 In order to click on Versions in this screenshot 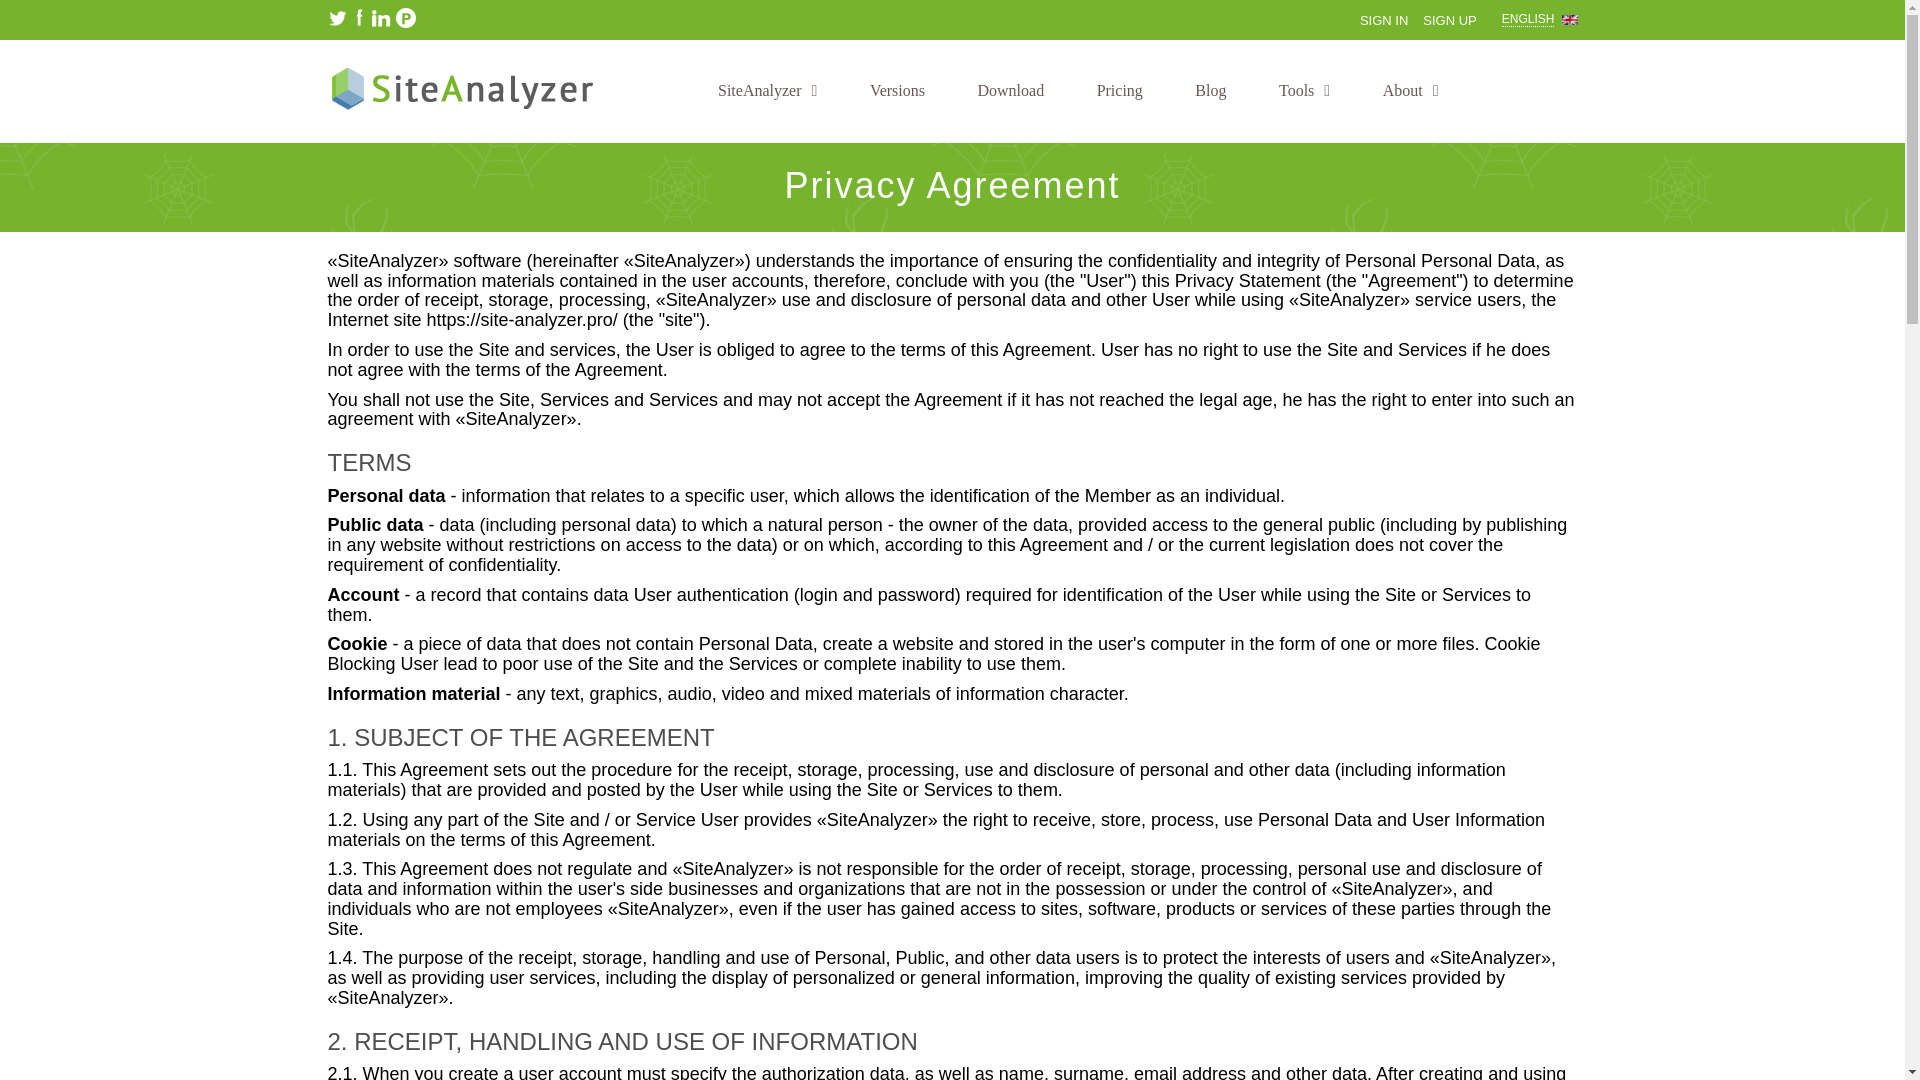, I will do `click(897, 90)`.